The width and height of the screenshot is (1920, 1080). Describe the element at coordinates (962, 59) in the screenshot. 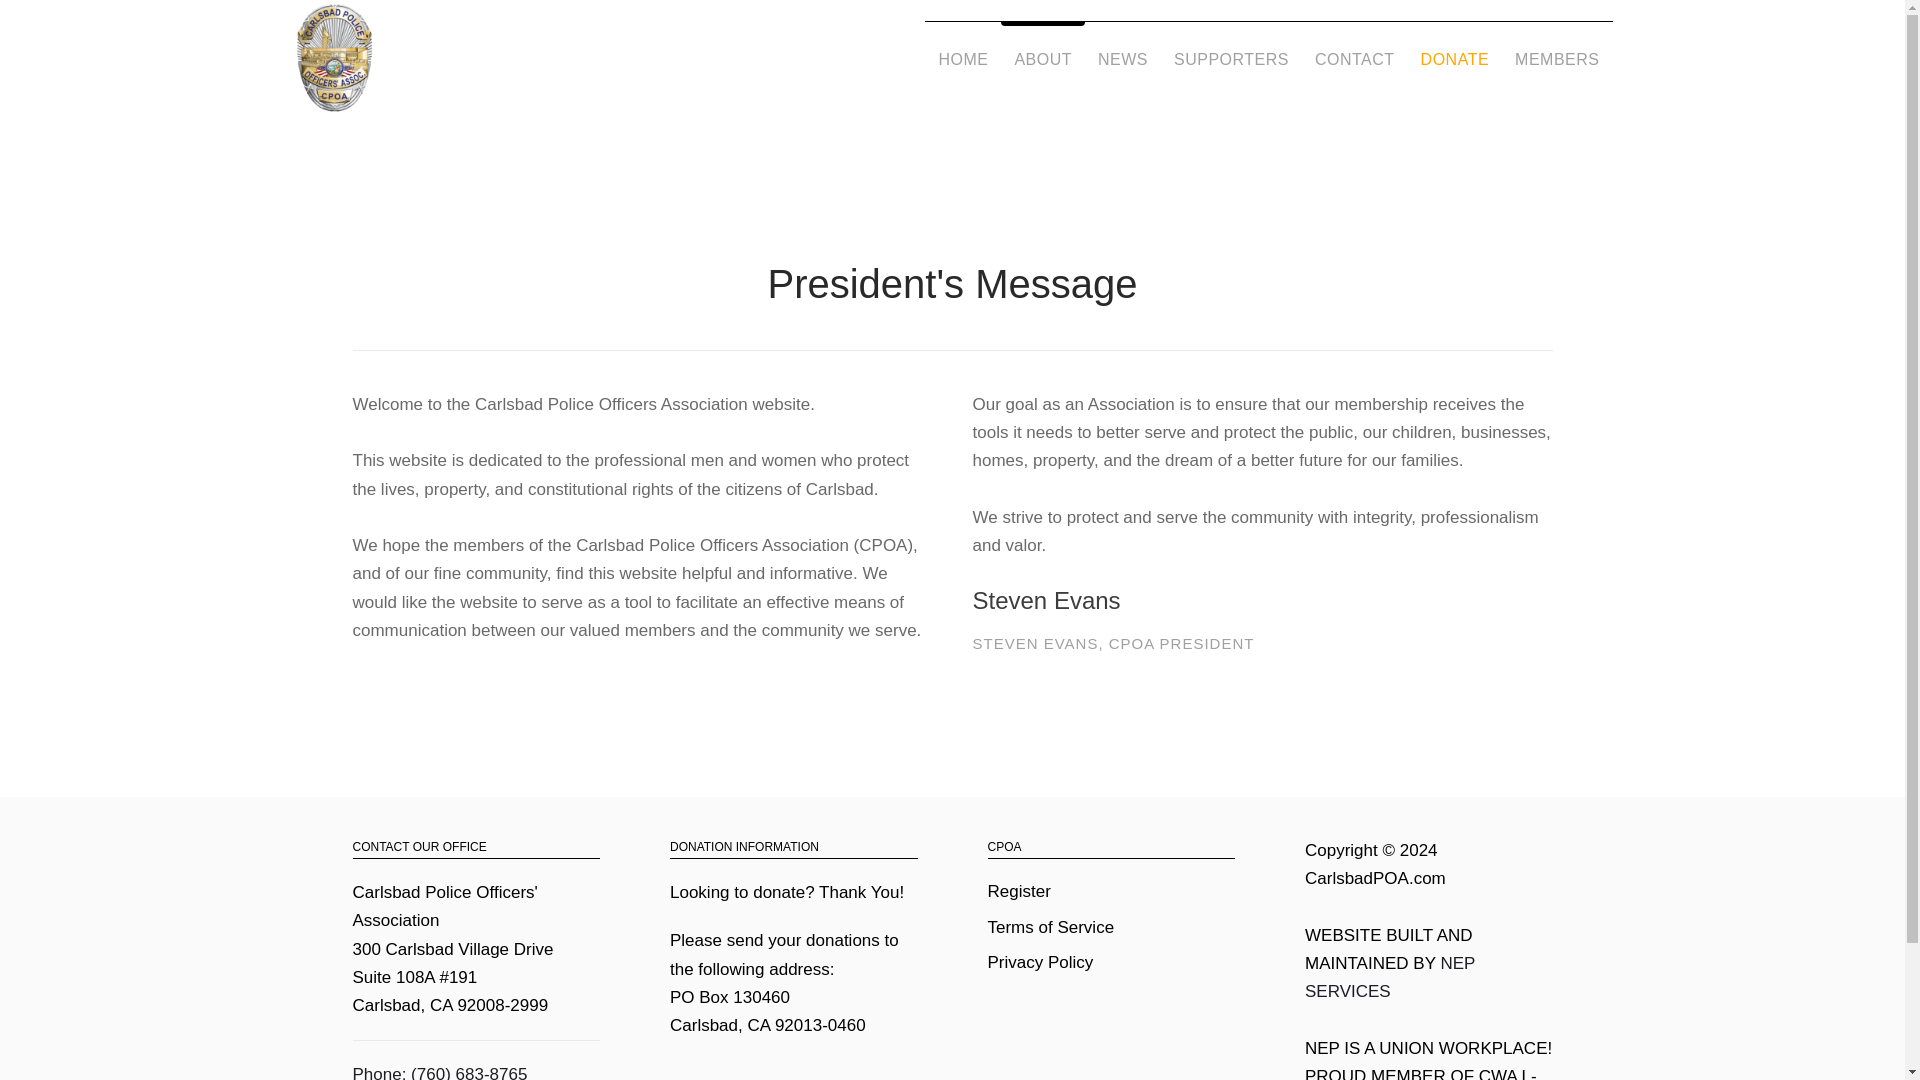

I see `HOME` at that location.